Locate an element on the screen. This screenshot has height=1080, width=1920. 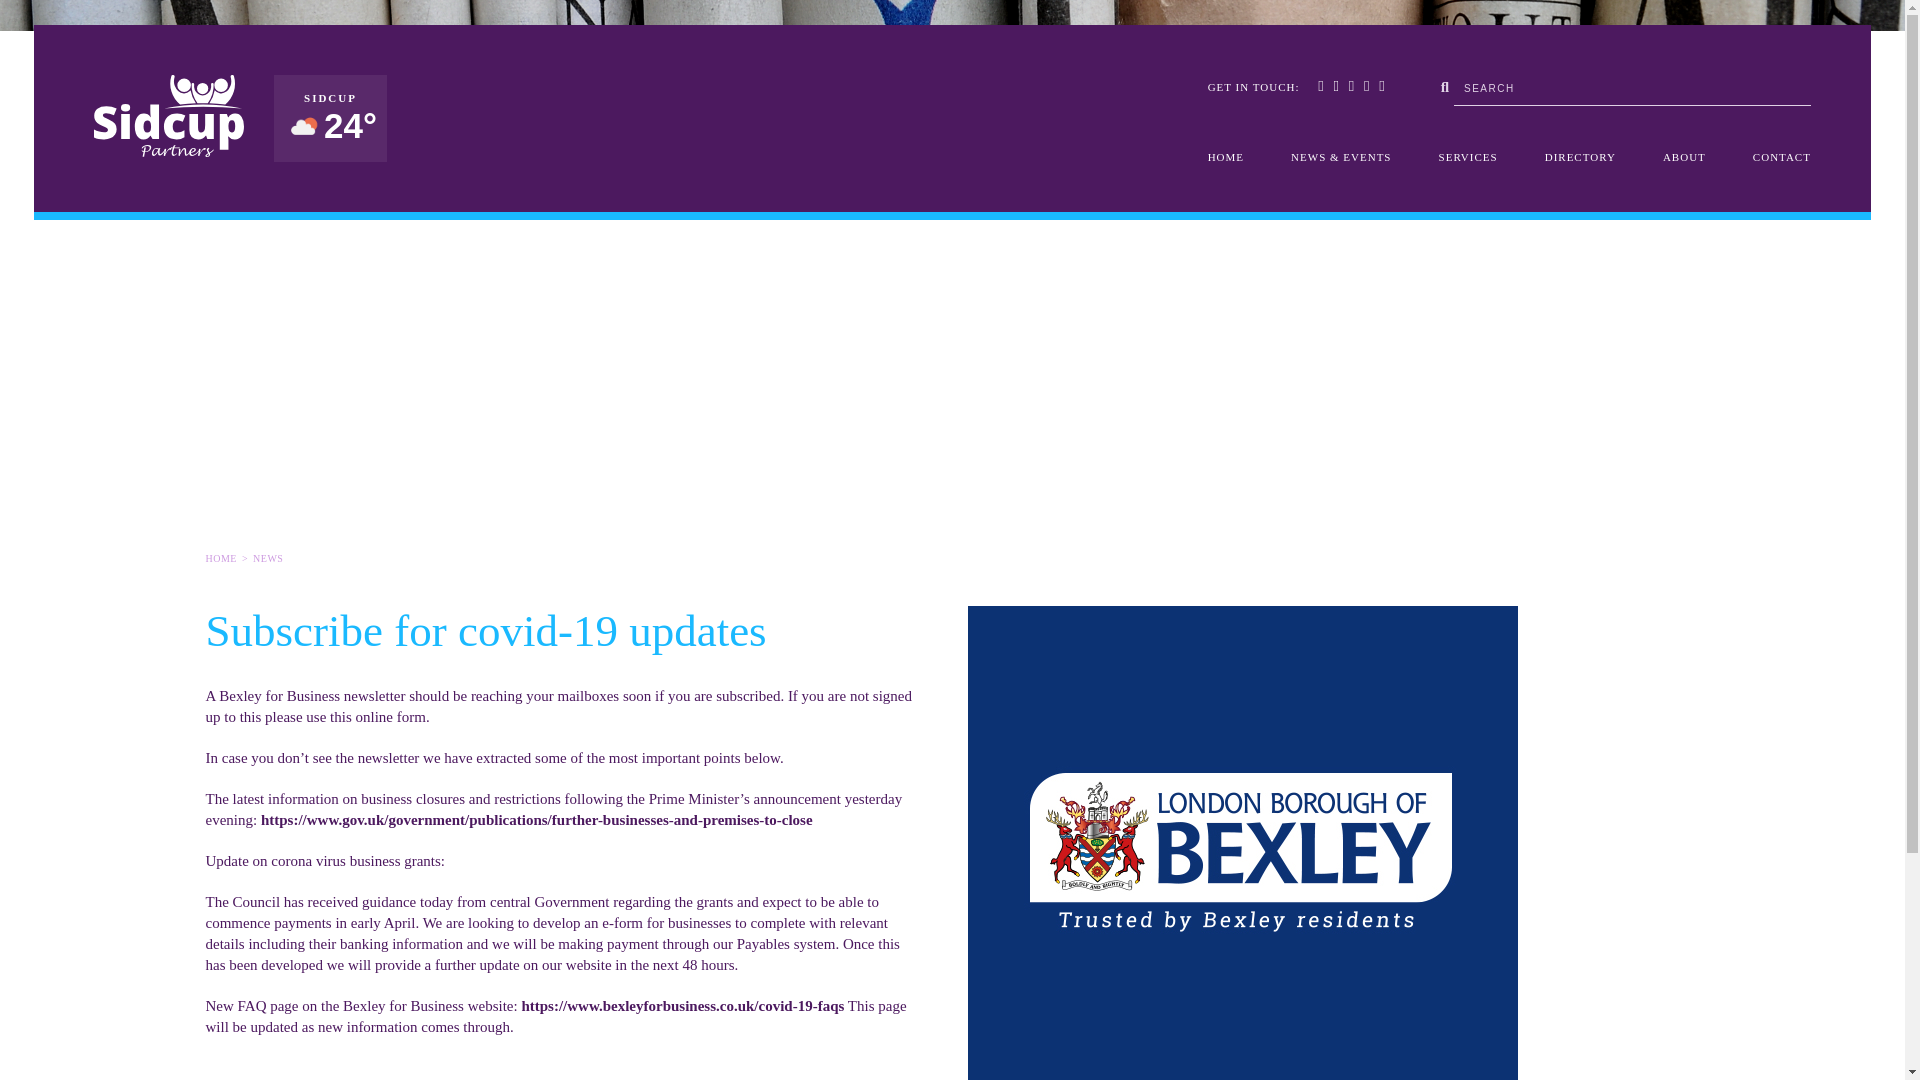
SERVICES is located at coordinates (1468, 157).